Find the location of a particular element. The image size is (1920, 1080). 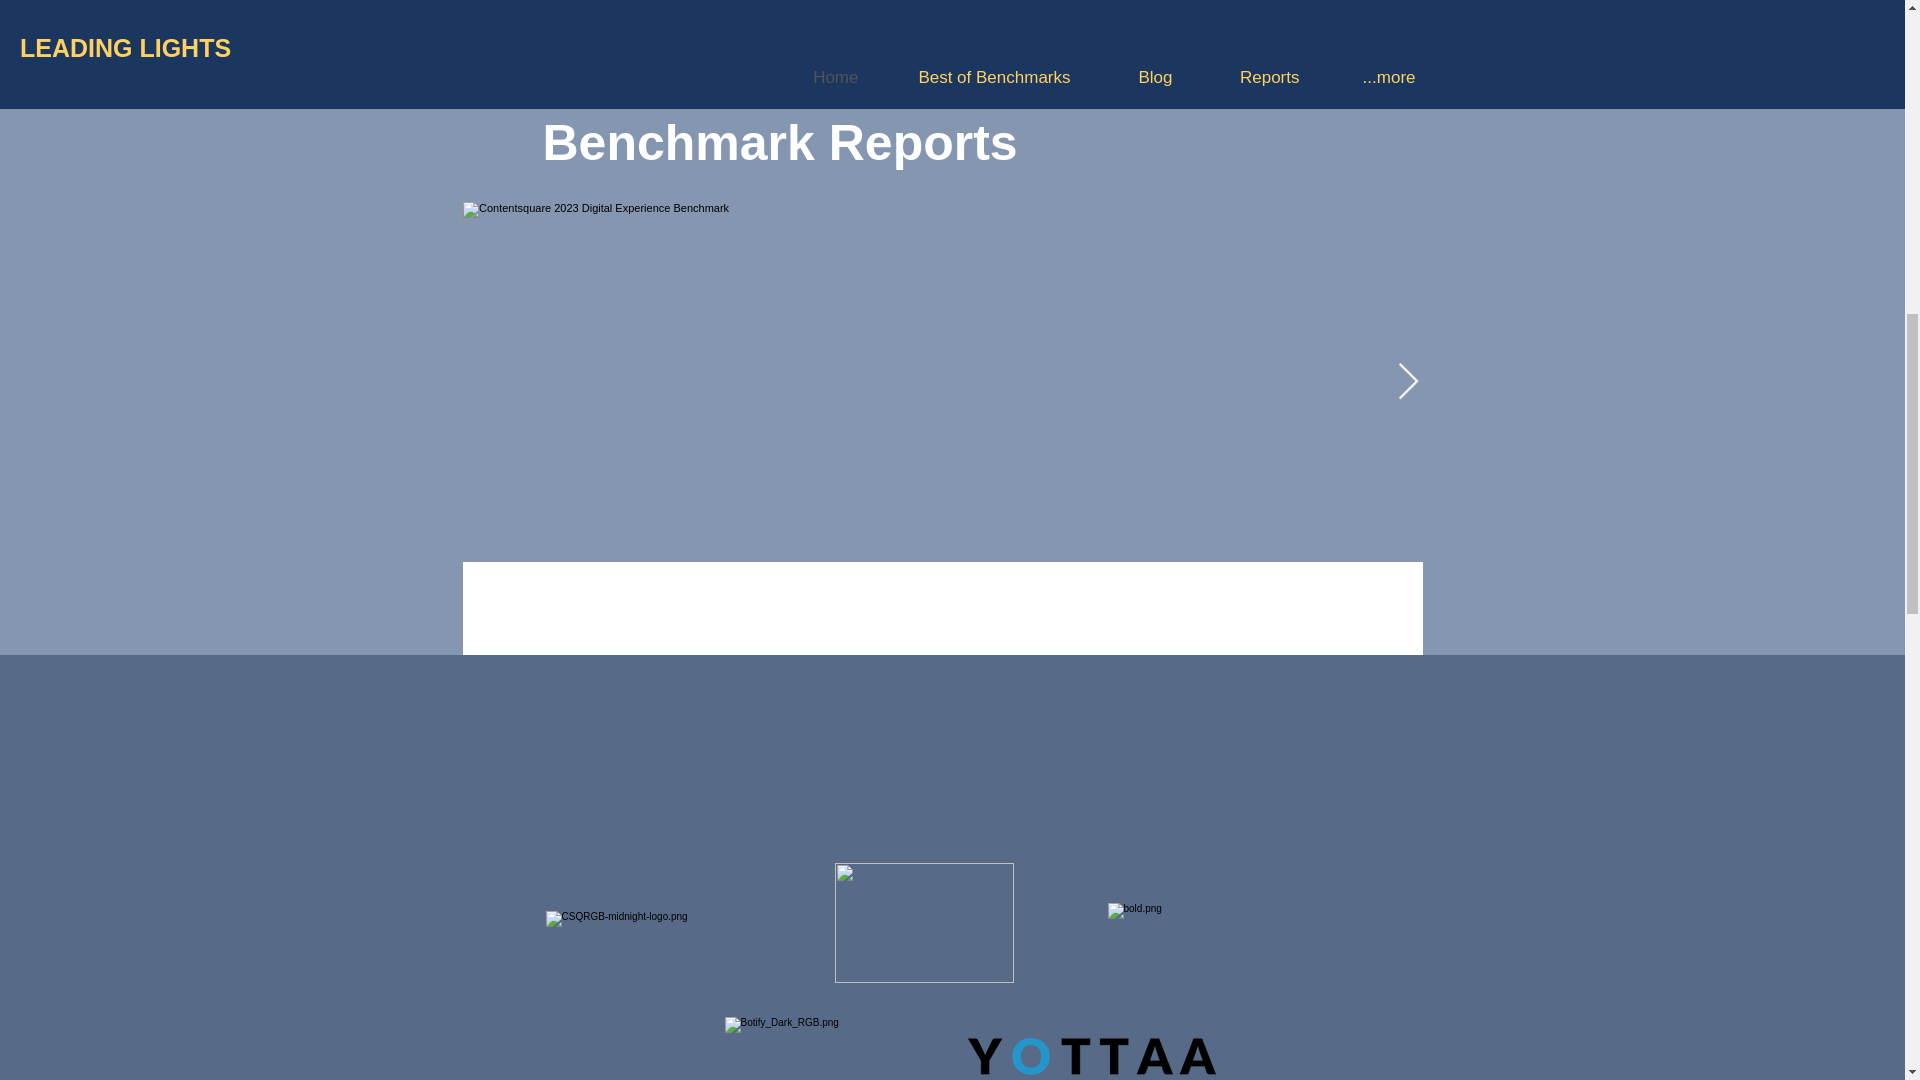

YOTTAA logo.png is located at coordinates (1091, 1056).